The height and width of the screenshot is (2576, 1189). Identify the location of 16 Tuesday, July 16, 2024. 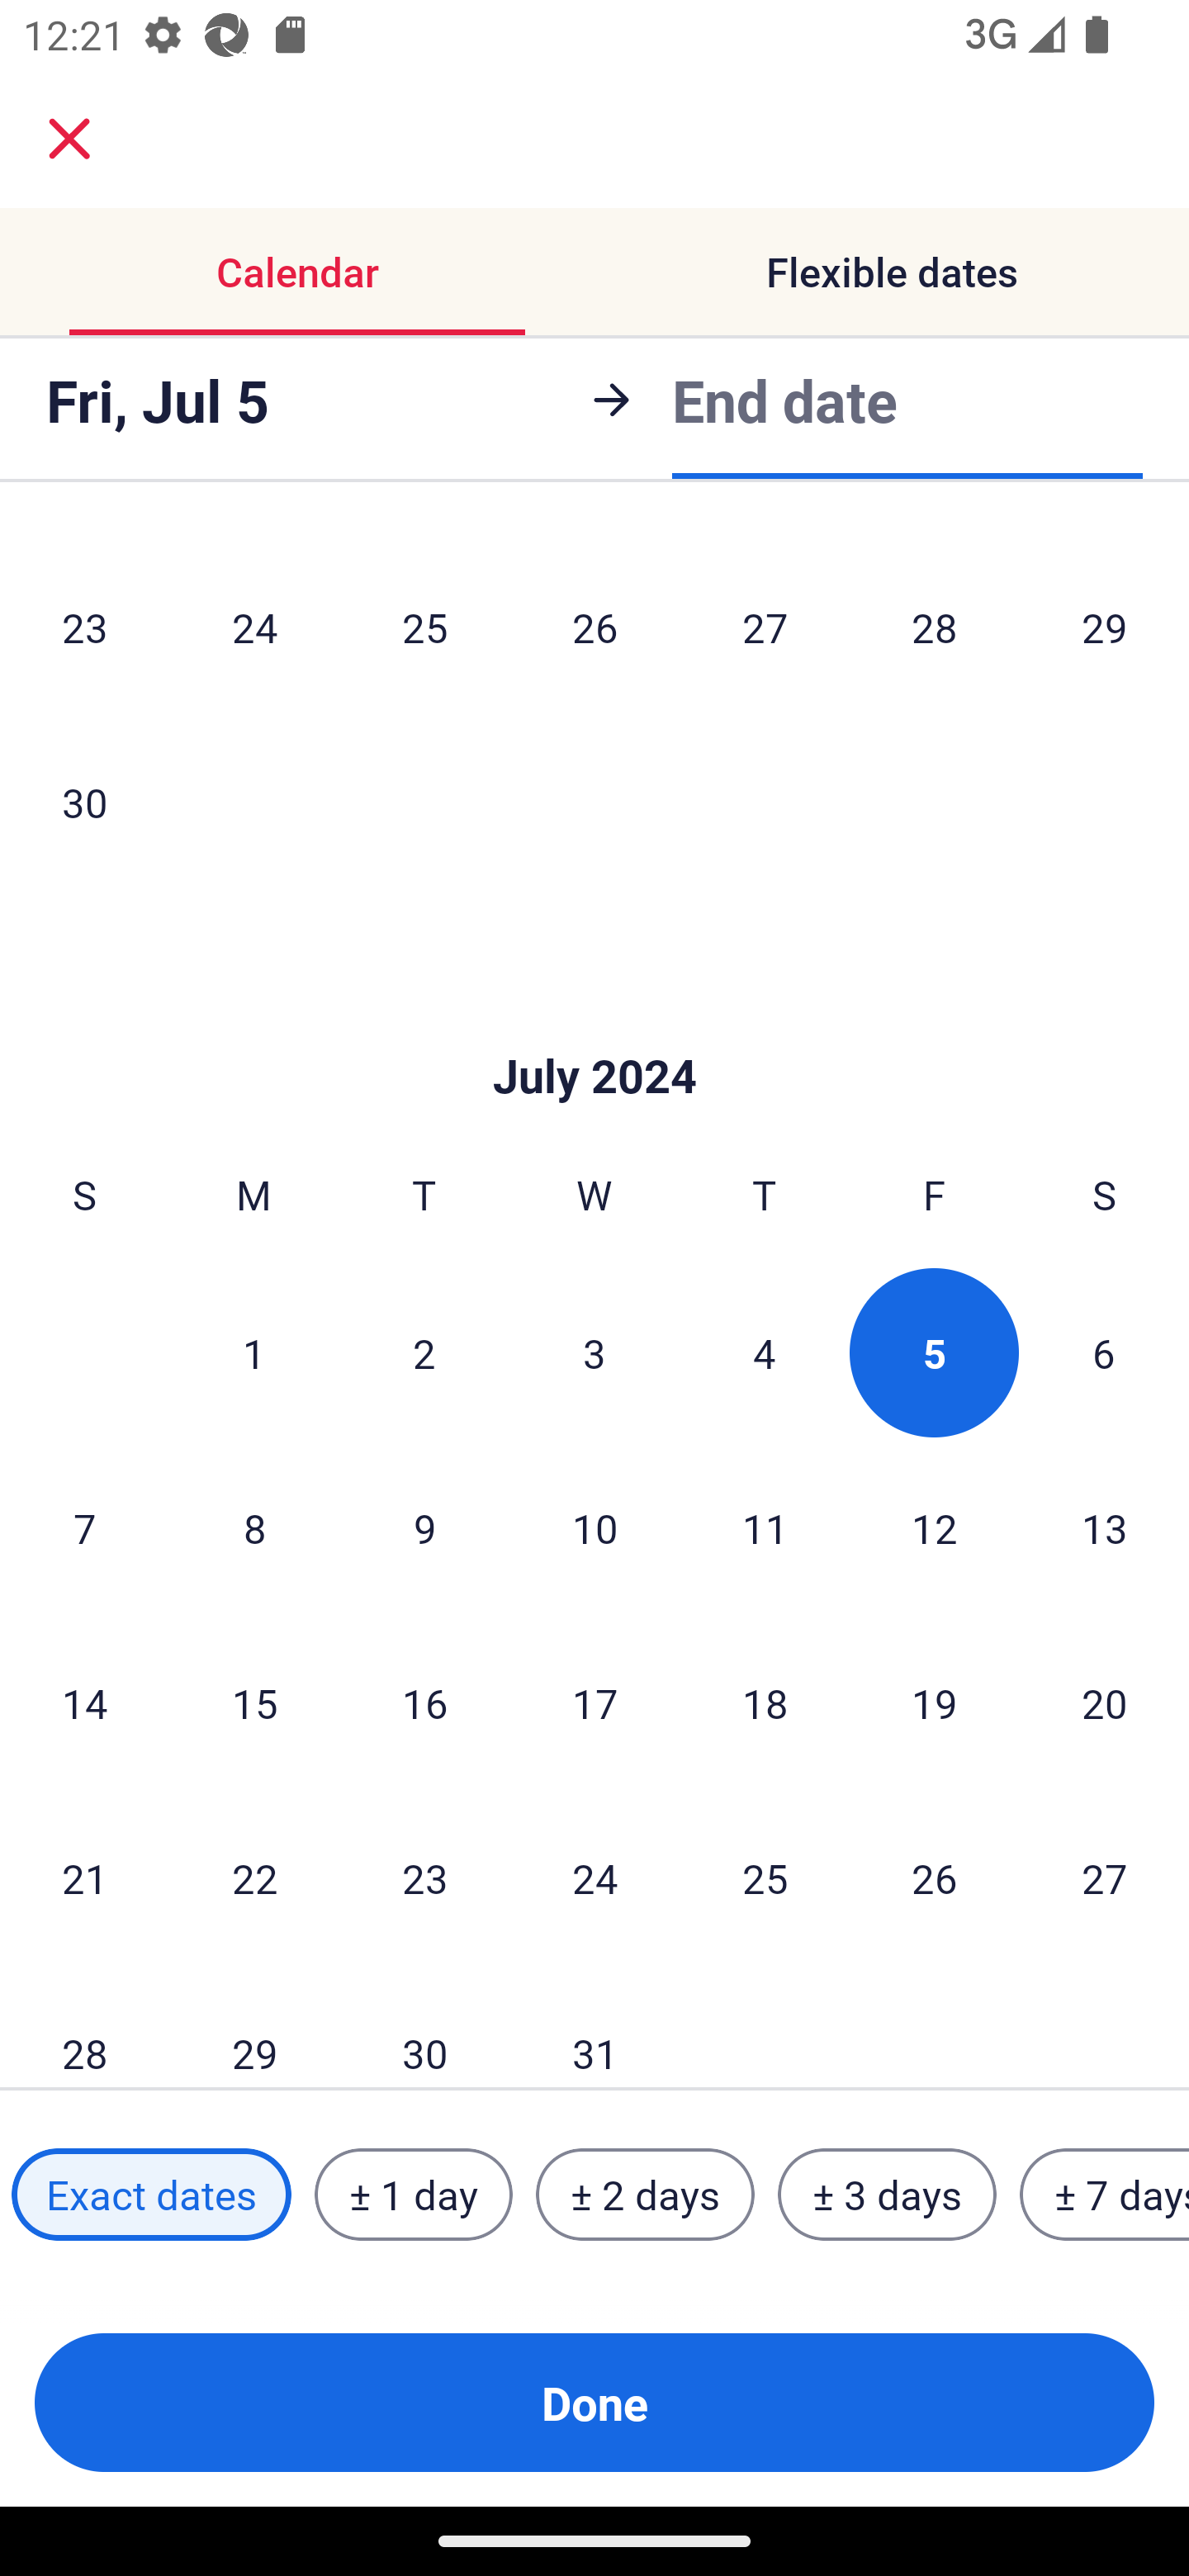
(424, 1702).